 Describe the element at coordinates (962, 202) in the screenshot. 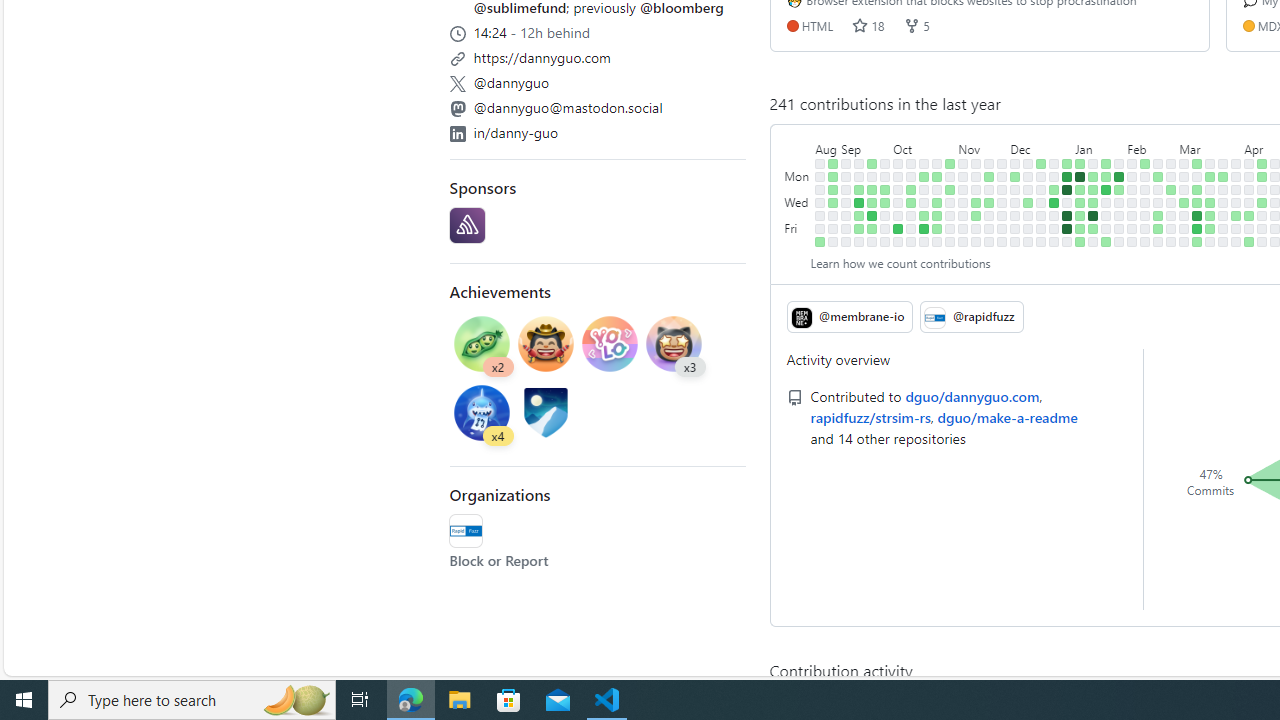

I see `No contributions on November 8th.` at that location.